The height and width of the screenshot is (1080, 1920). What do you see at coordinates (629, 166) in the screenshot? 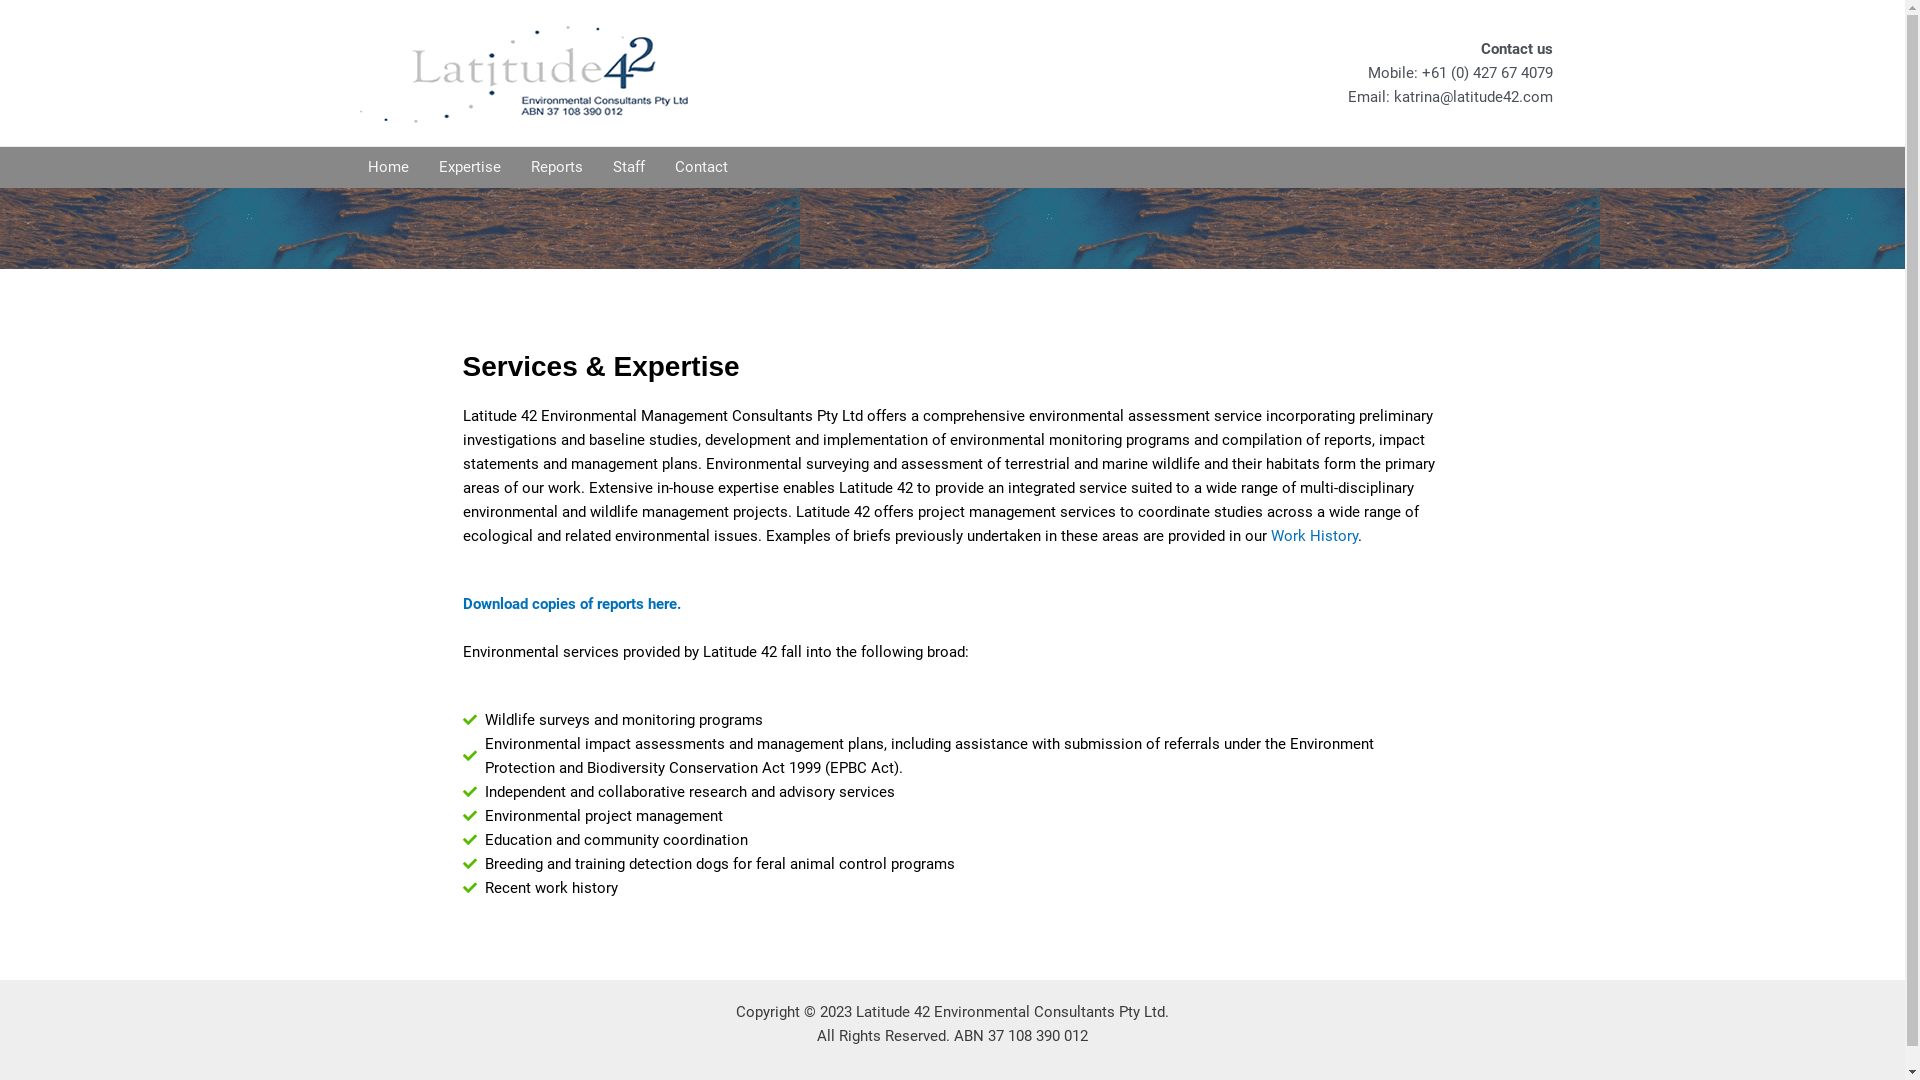
I see `Staff` at bounding box center [629, 166].